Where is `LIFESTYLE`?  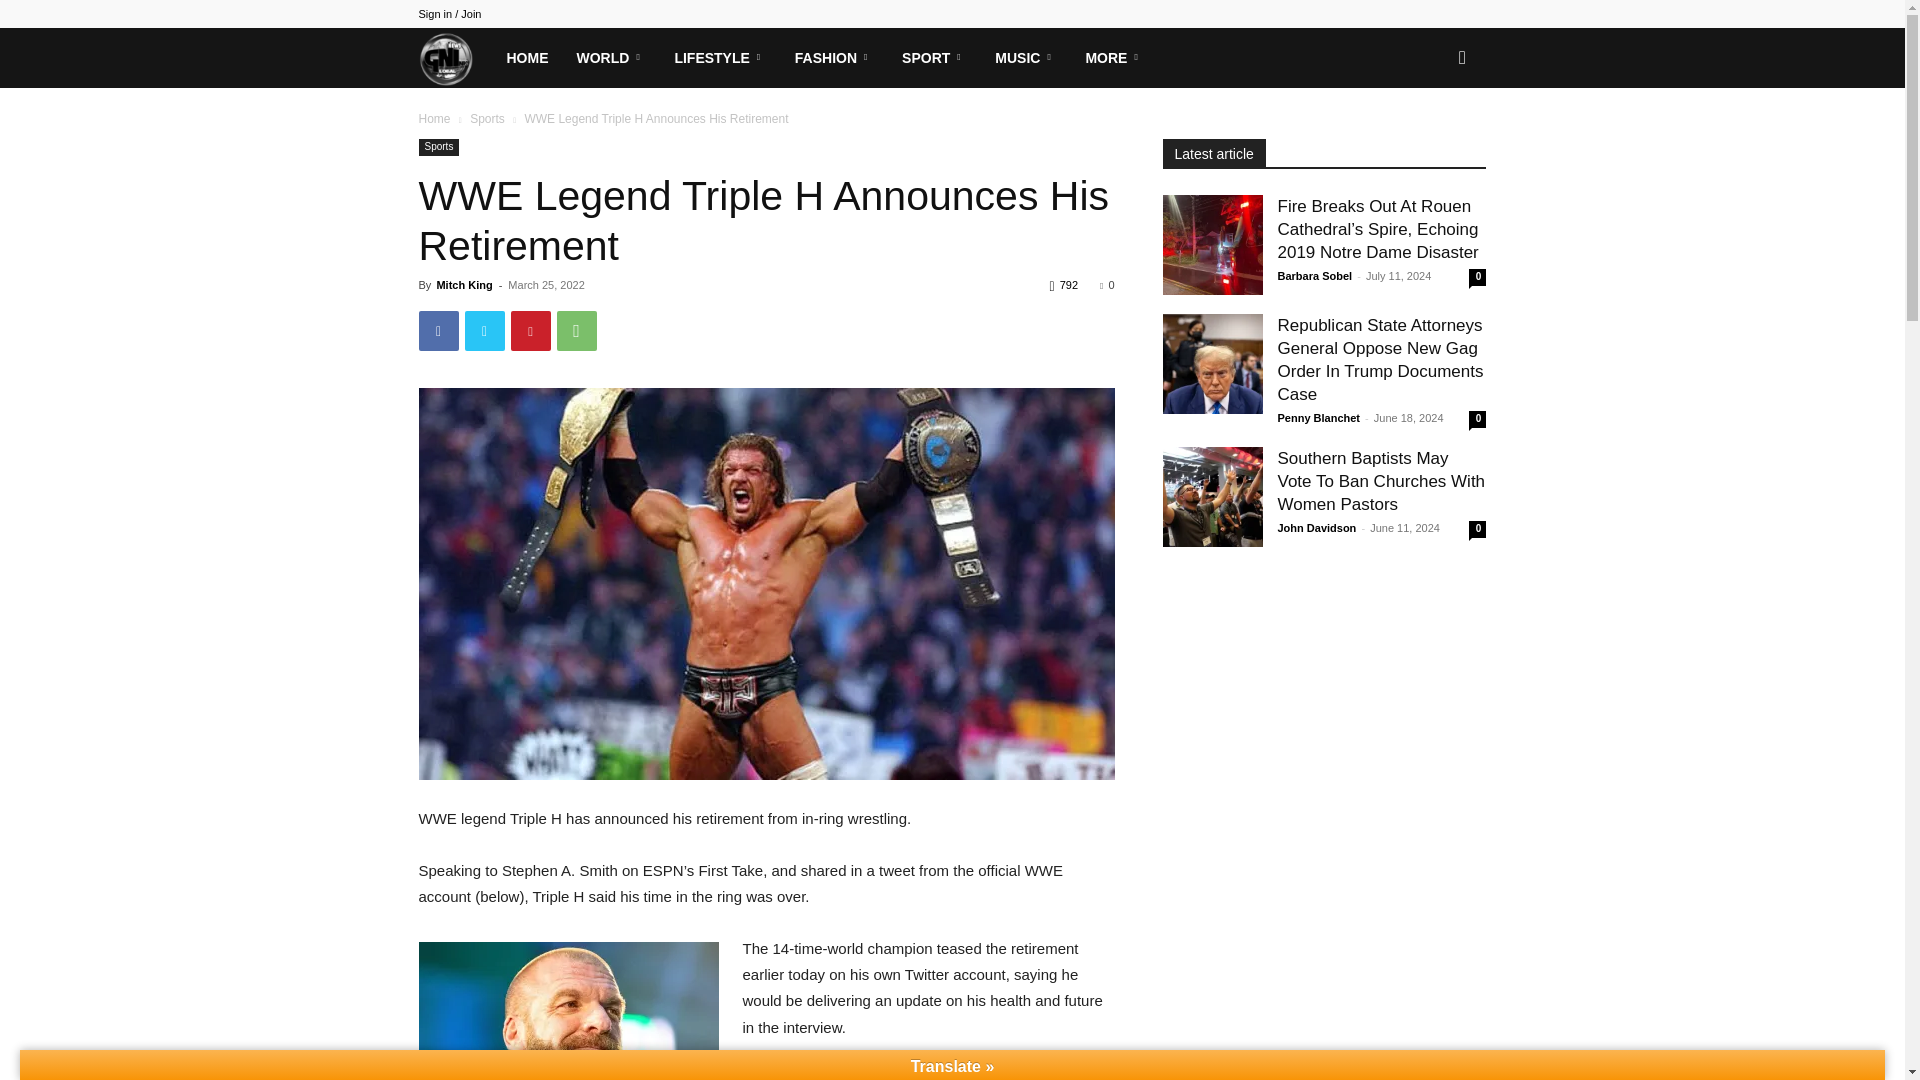
LIFESTYLE is located at coordinates (720, 58).